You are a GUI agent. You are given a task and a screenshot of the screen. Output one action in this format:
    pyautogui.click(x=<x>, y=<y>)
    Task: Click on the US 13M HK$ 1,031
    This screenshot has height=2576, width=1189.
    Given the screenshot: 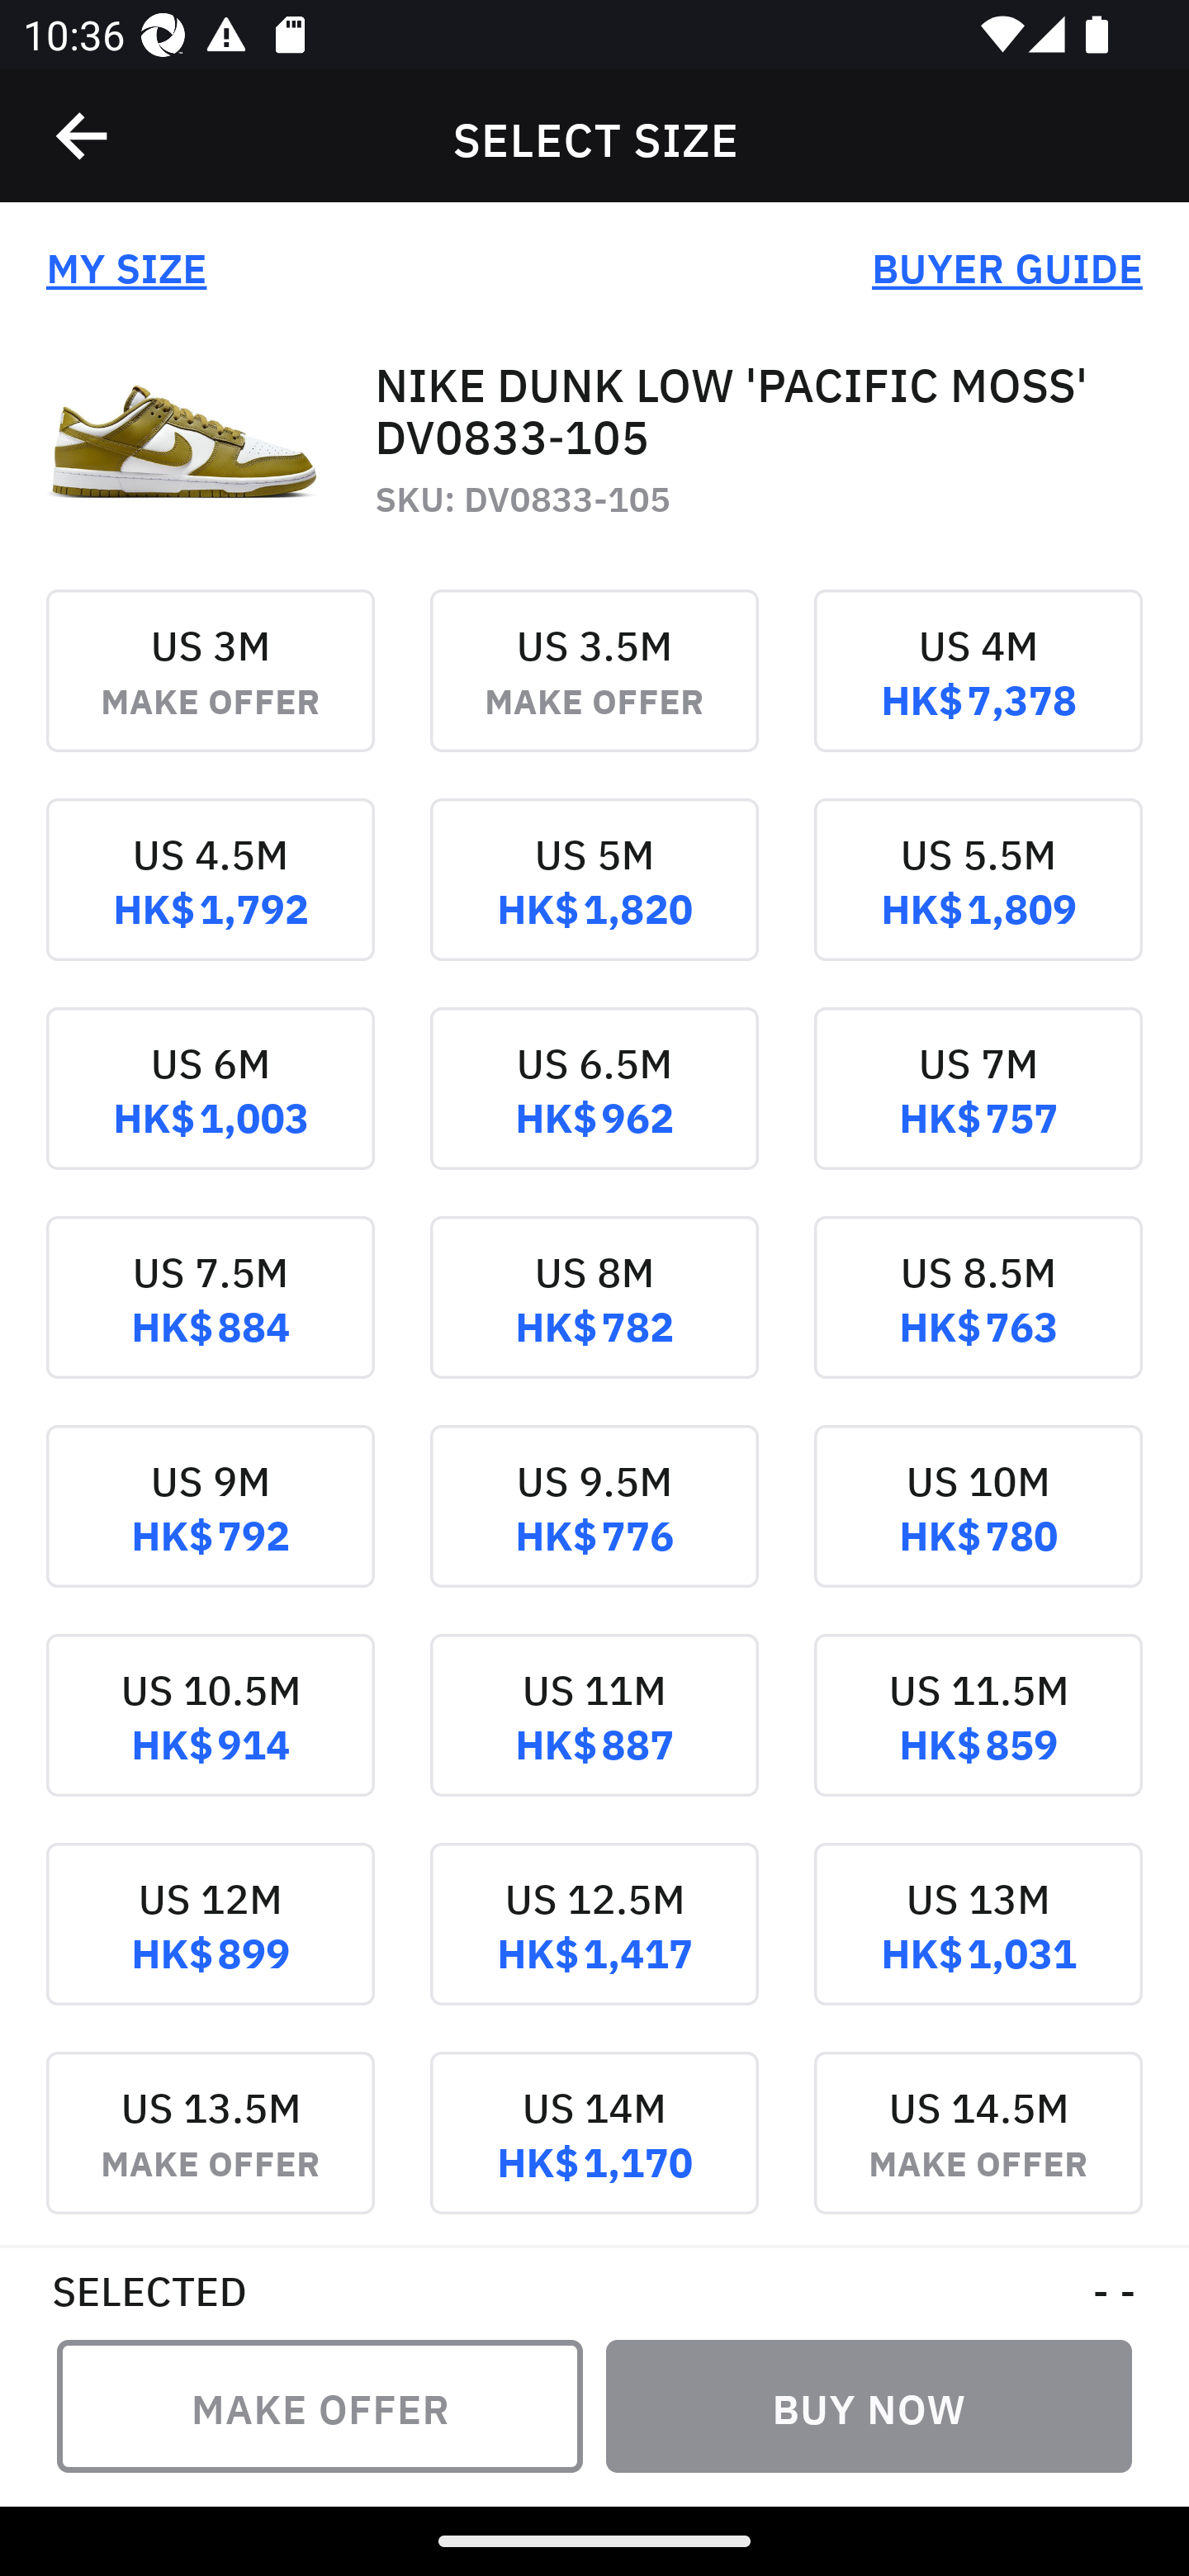 What is the action you would take?
    pyautogui.click(x=978, y=1945)
    